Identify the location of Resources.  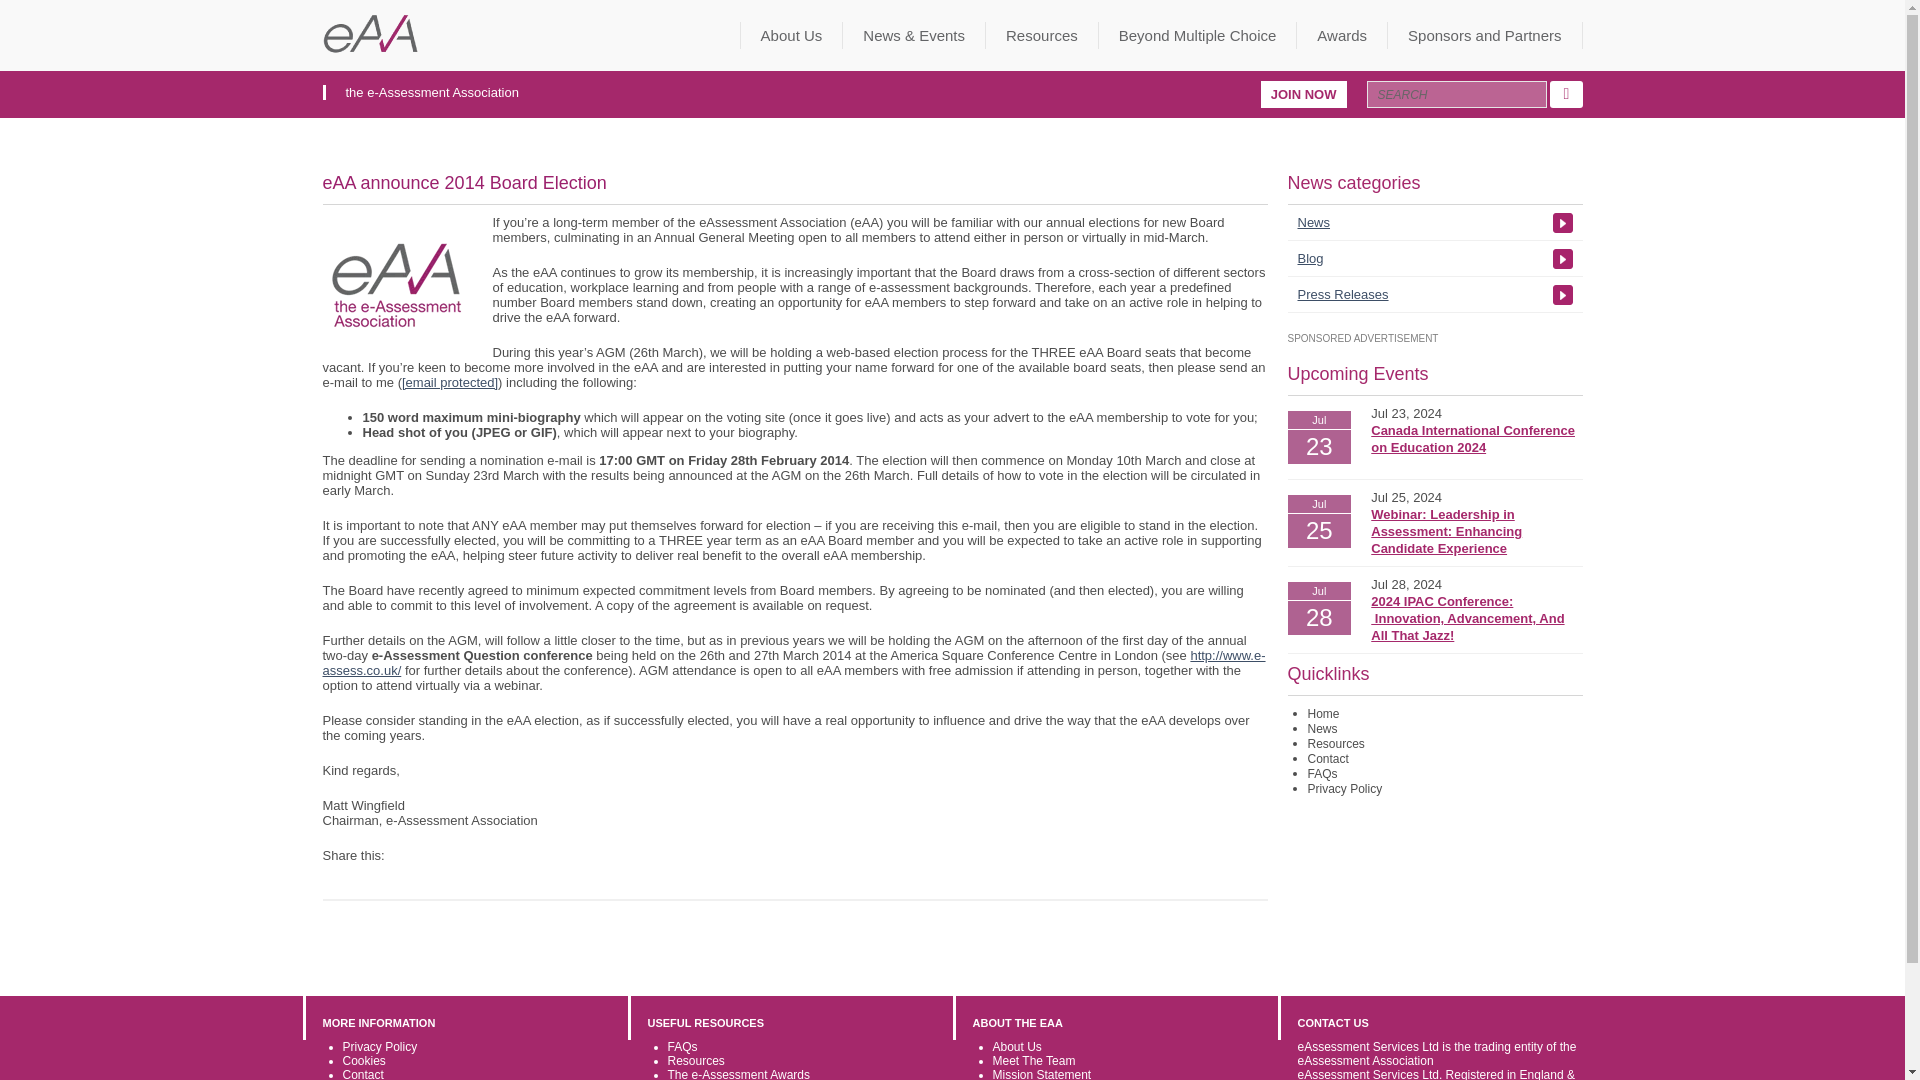
(1042, 34).